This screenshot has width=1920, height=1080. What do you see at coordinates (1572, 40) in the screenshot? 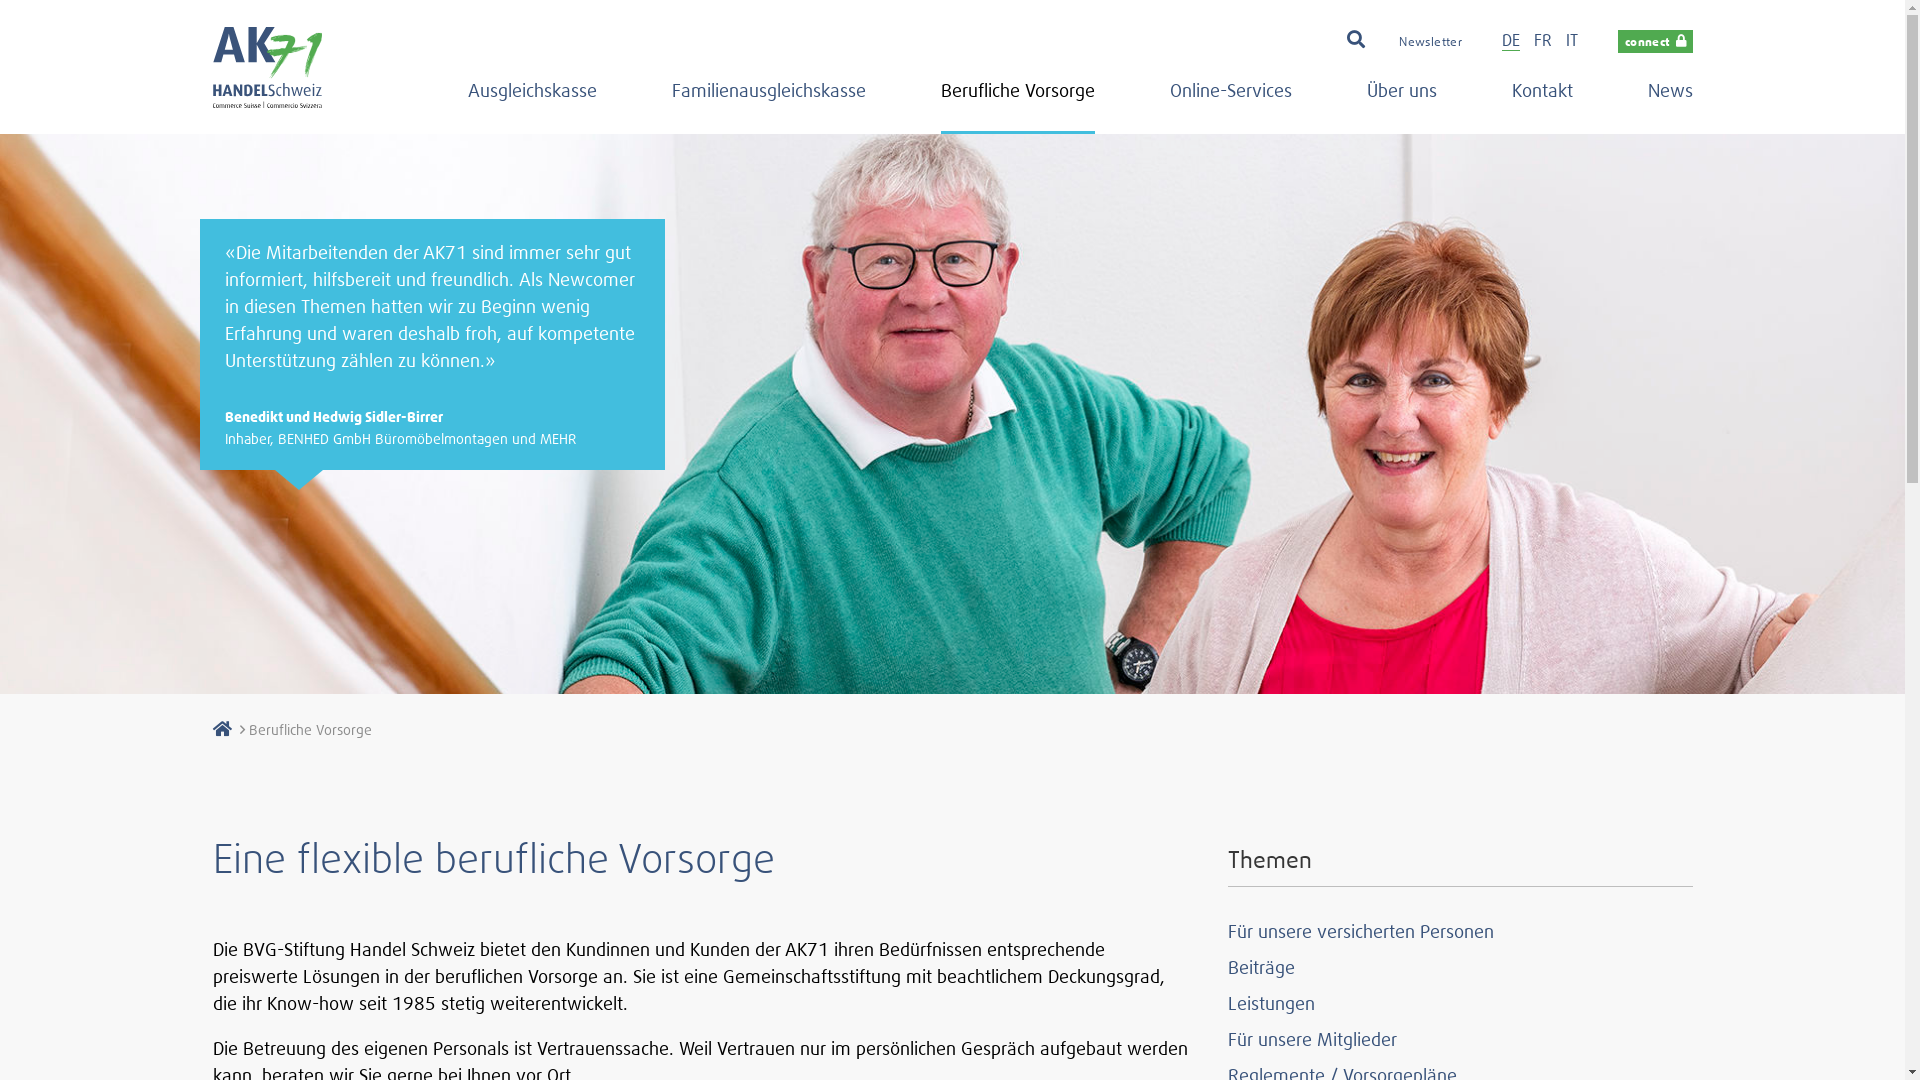
I see `IT` at bounding box center [1572, 40].